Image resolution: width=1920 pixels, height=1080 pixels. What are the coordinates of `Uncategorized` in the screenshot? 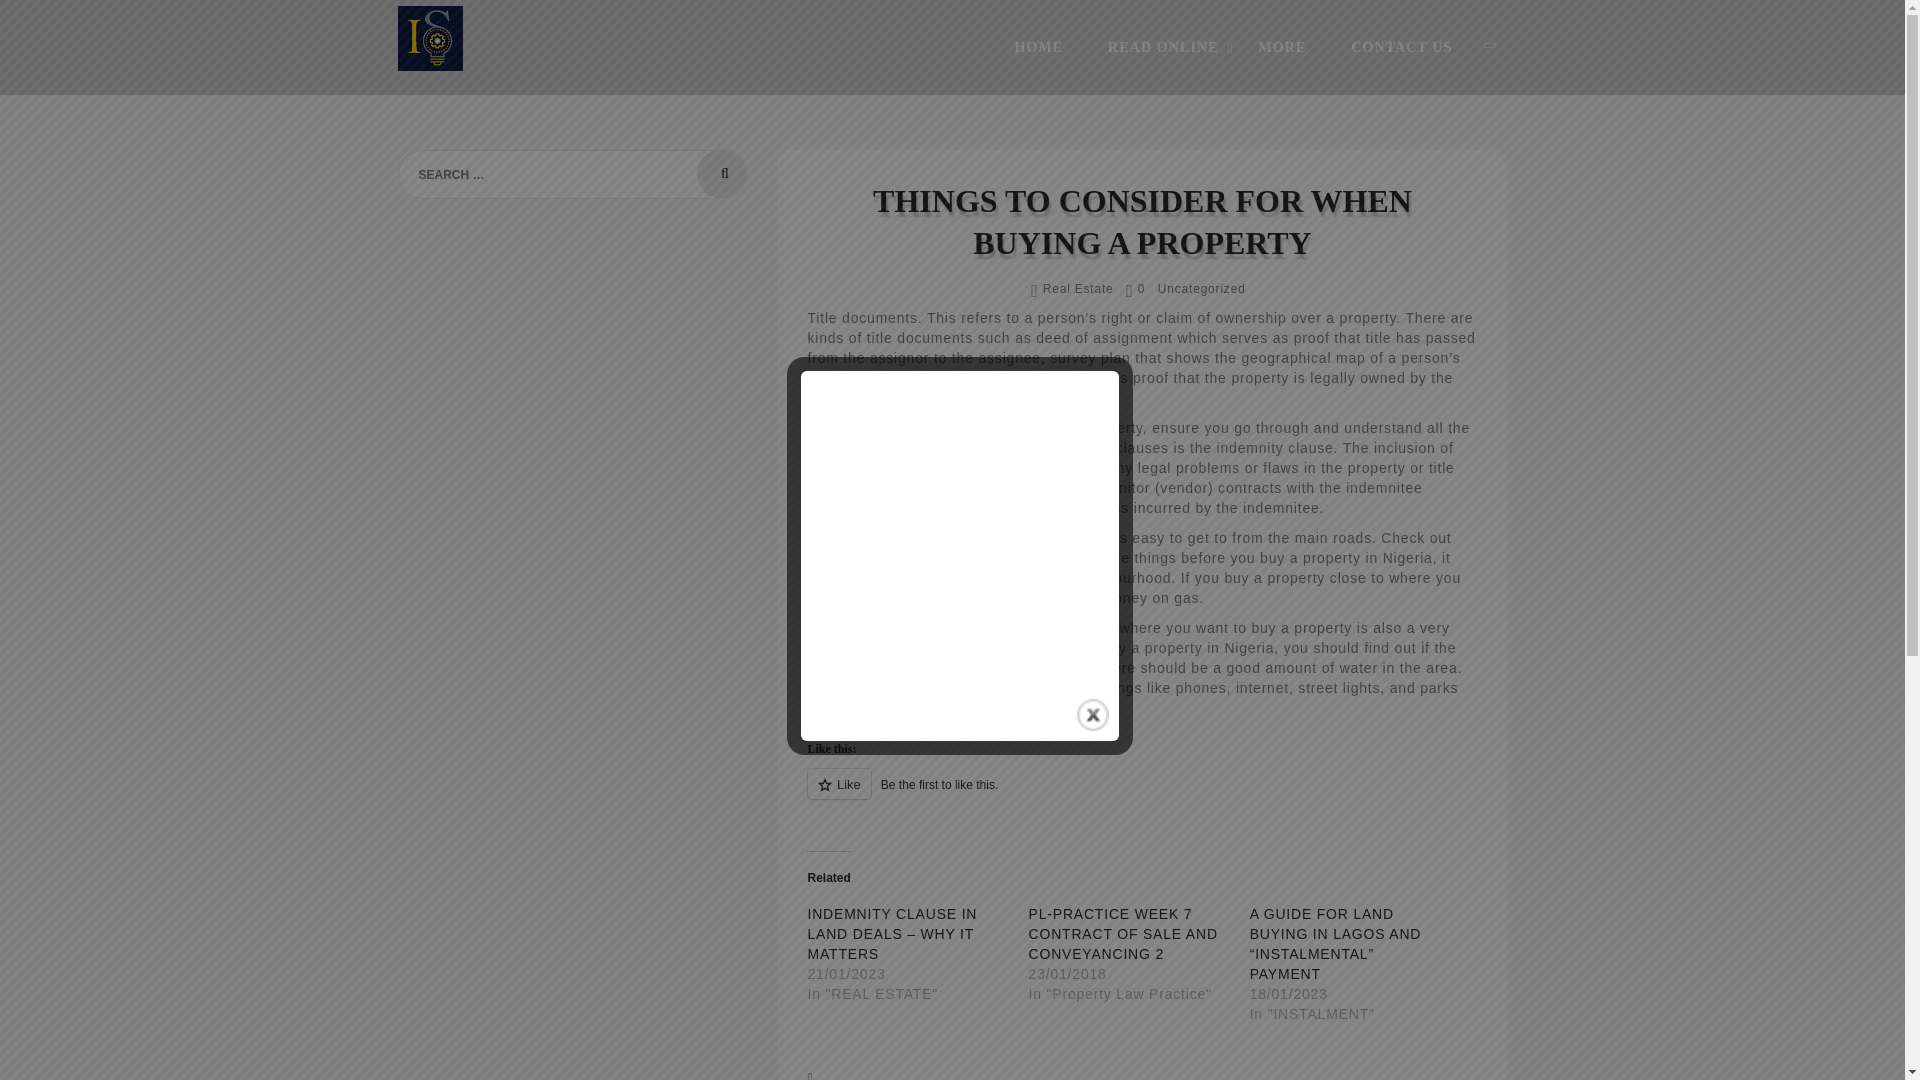 It's located at (1202, 288).